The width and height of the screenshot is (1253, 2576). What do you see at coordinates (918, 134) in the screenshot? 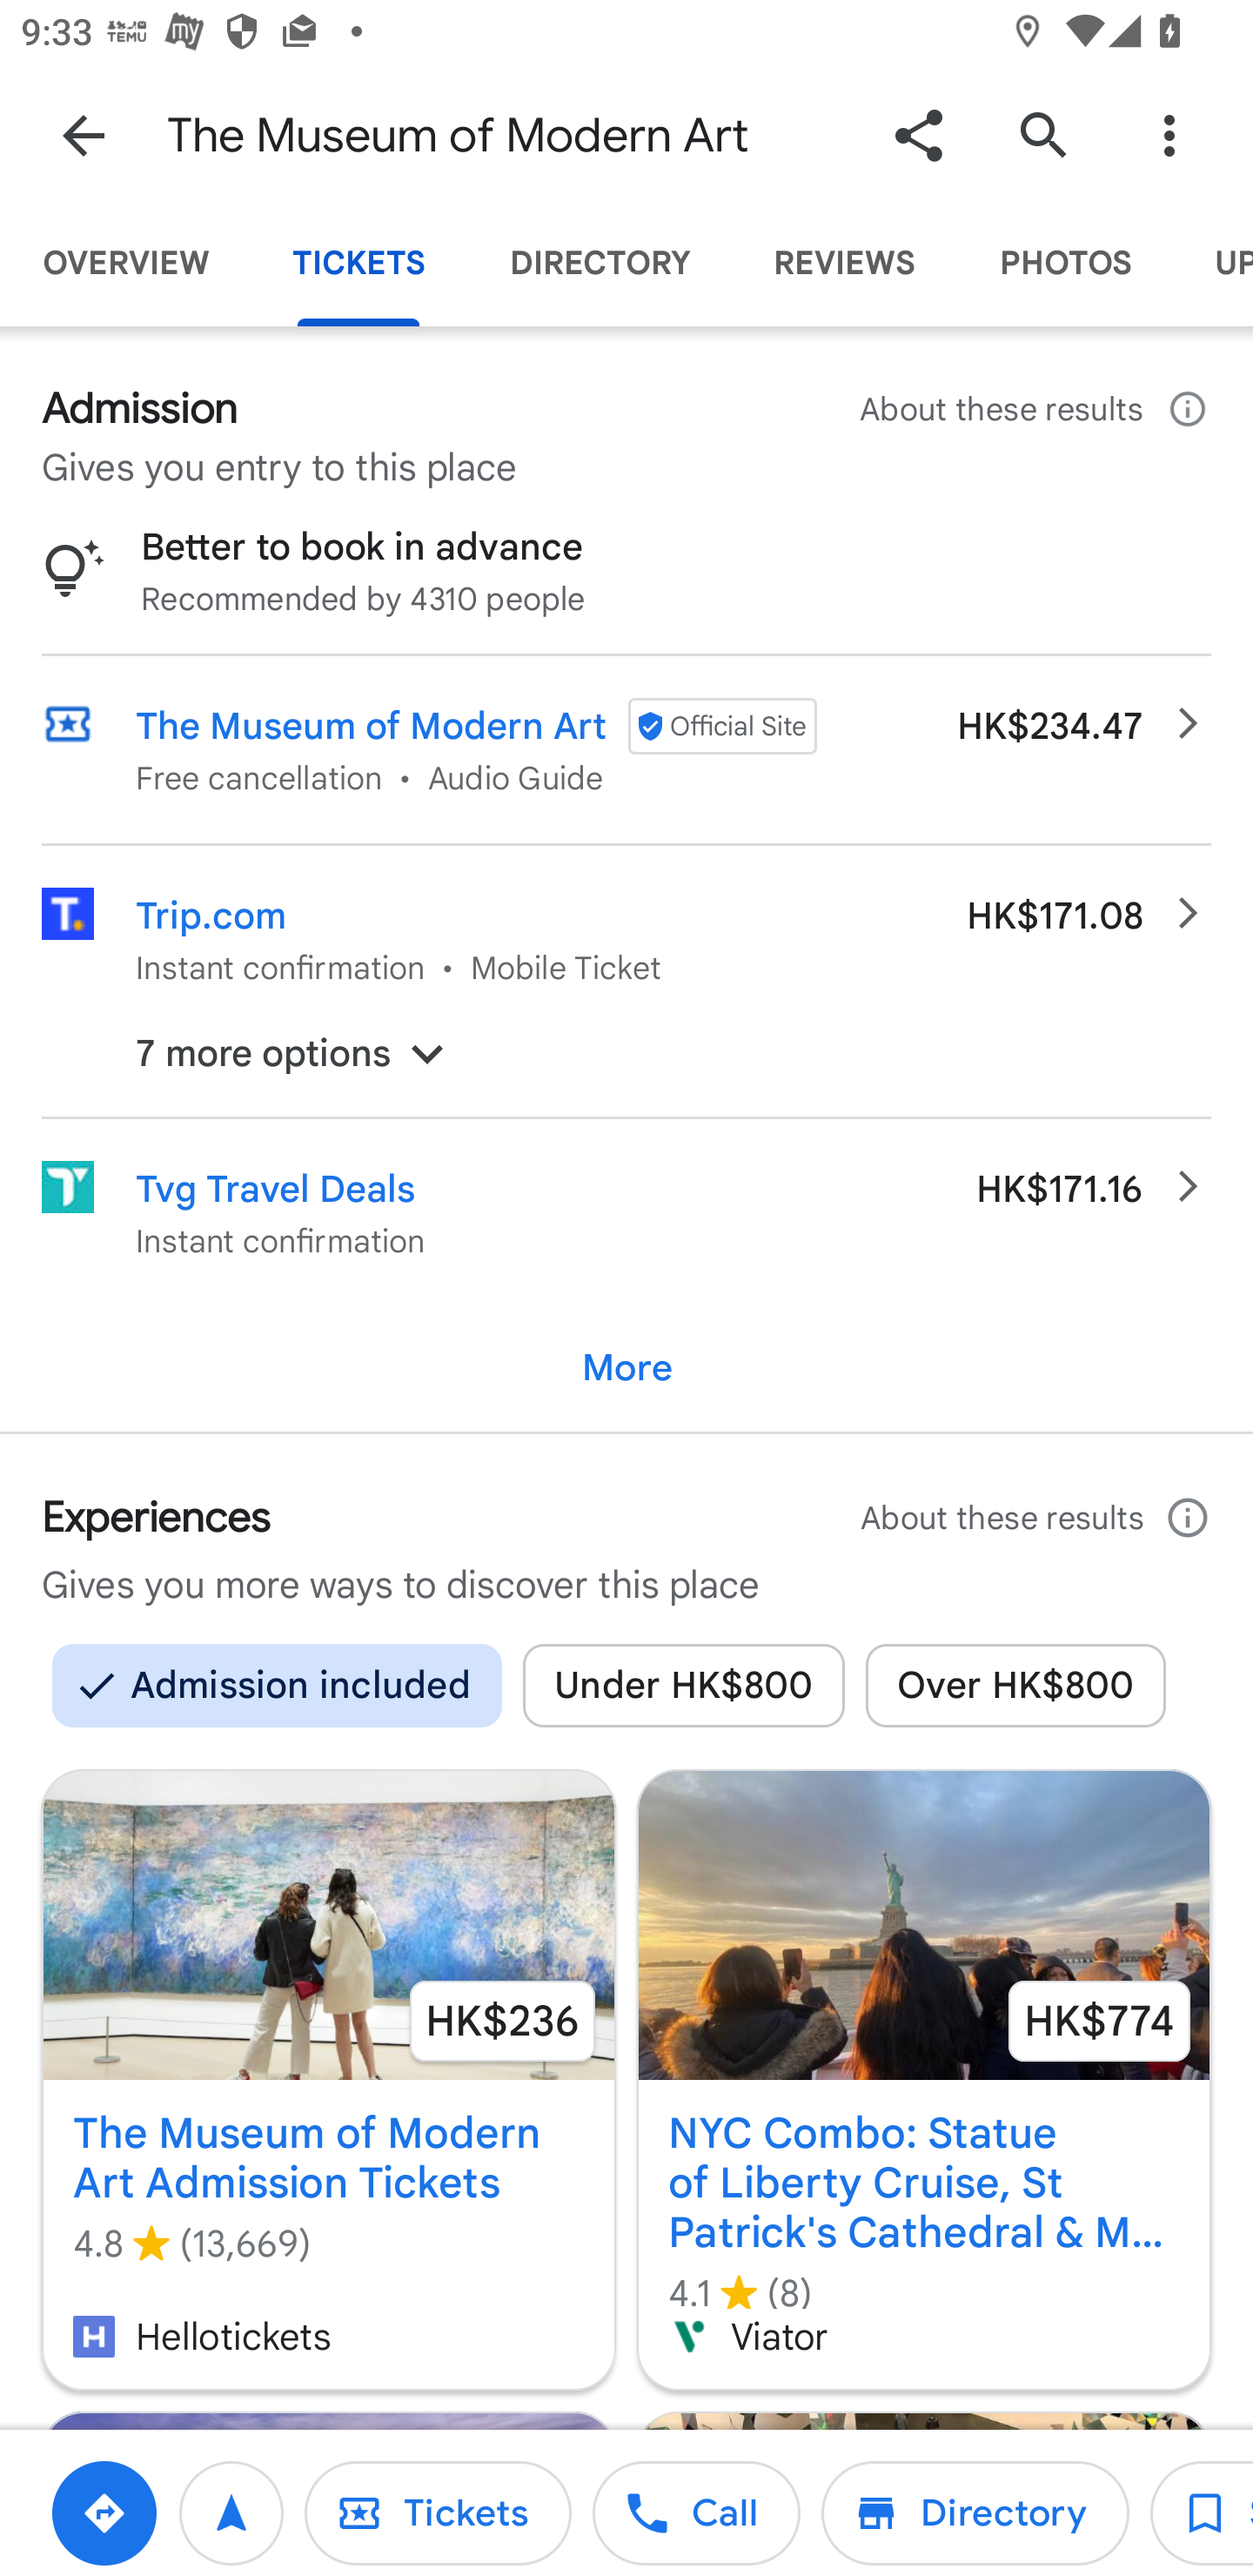
I see `Share` at bounding box center [918, 134].